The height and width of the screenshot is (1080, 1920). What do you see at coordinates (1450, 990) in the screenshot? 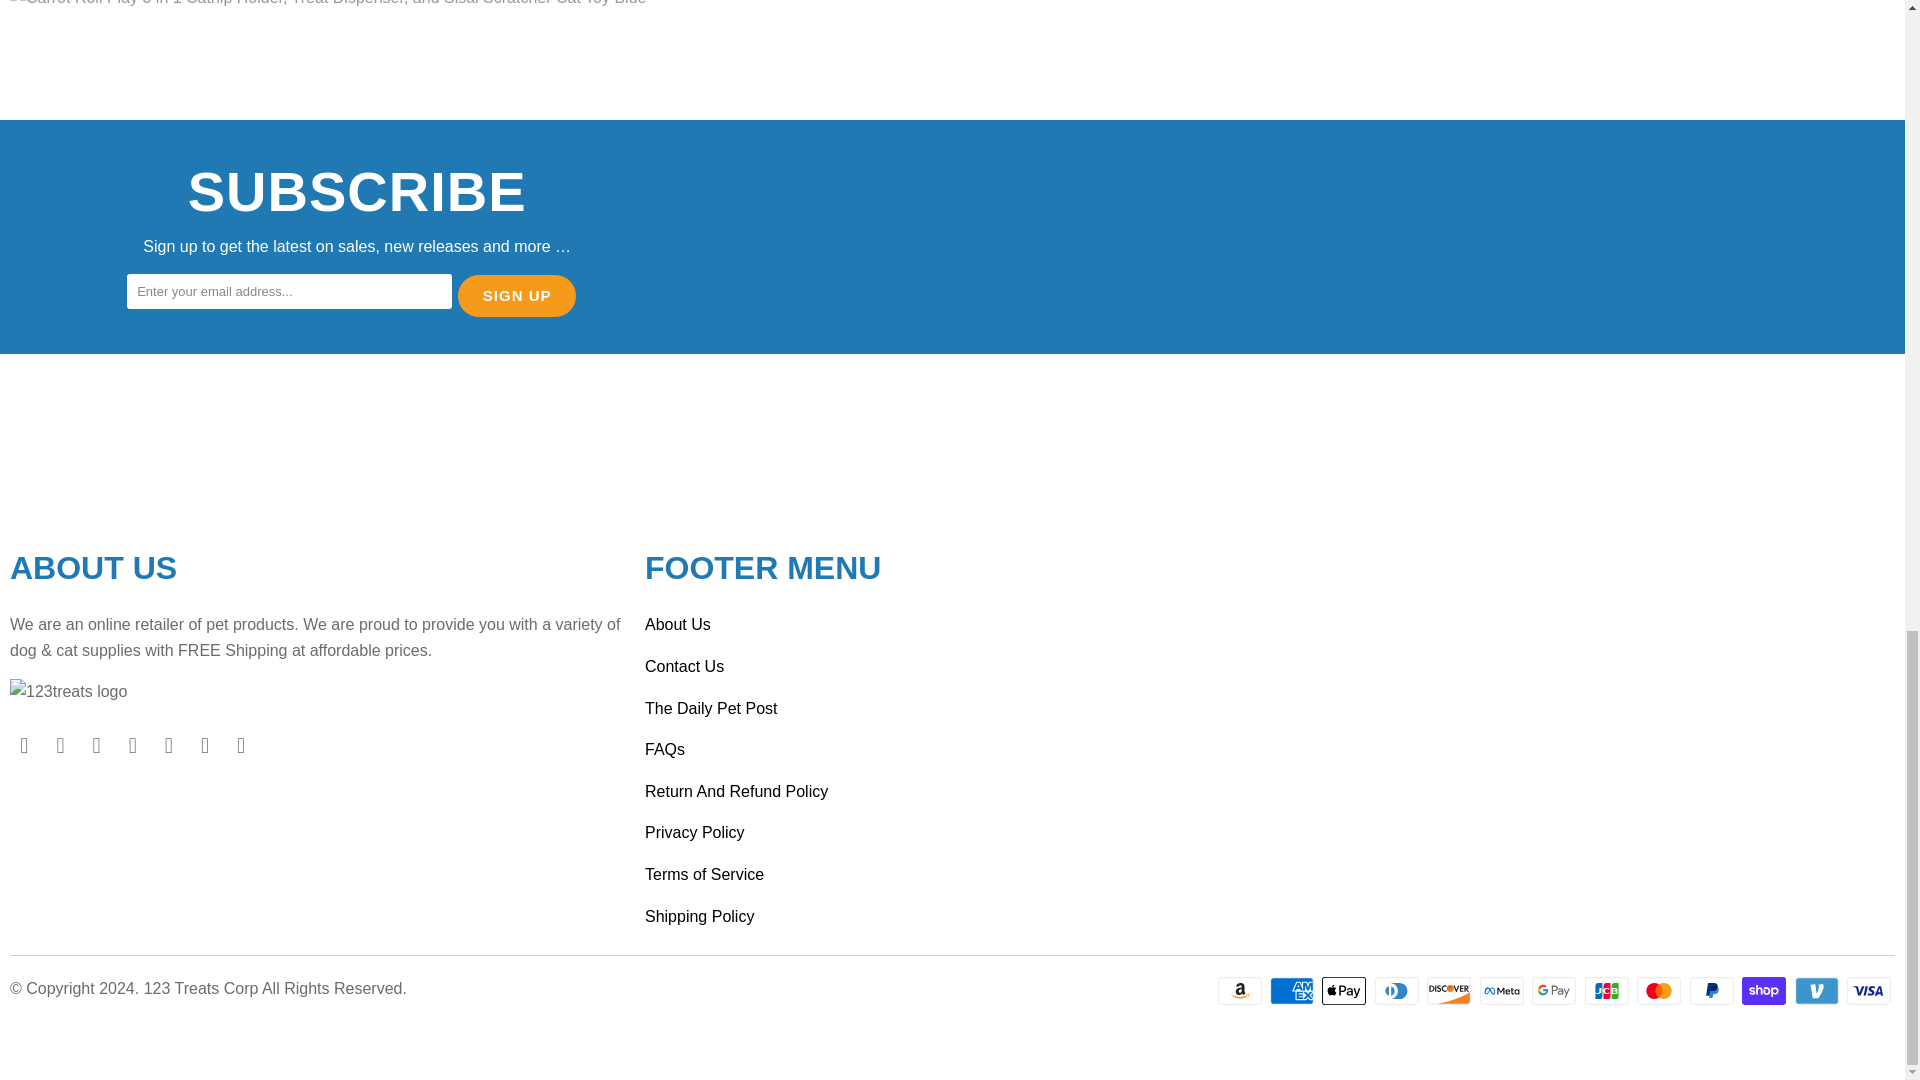
I see `Discover` at bounding box center [1450, 990].